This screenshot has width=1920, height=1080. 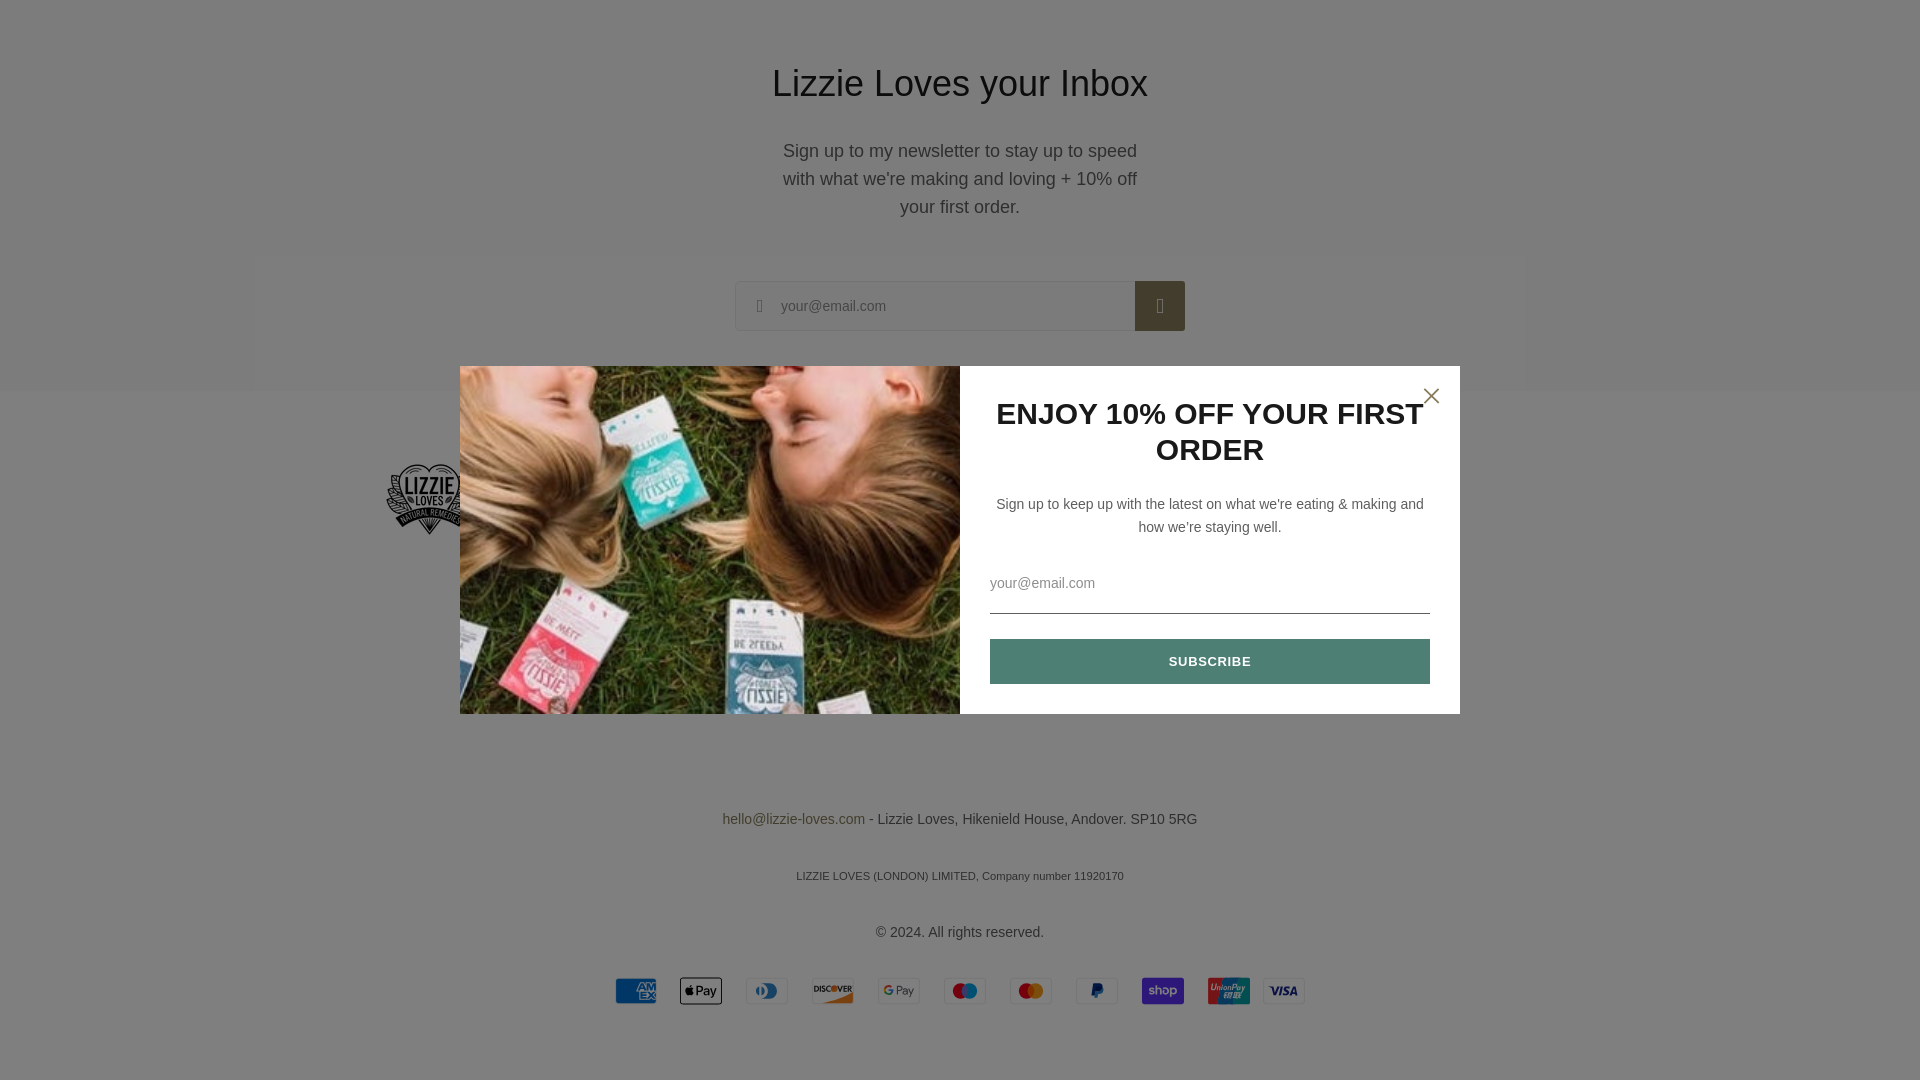 What do you see at coordinates (898, 990) in the screenshot?
I see `Google Pay` at bounding box center [898, 990].